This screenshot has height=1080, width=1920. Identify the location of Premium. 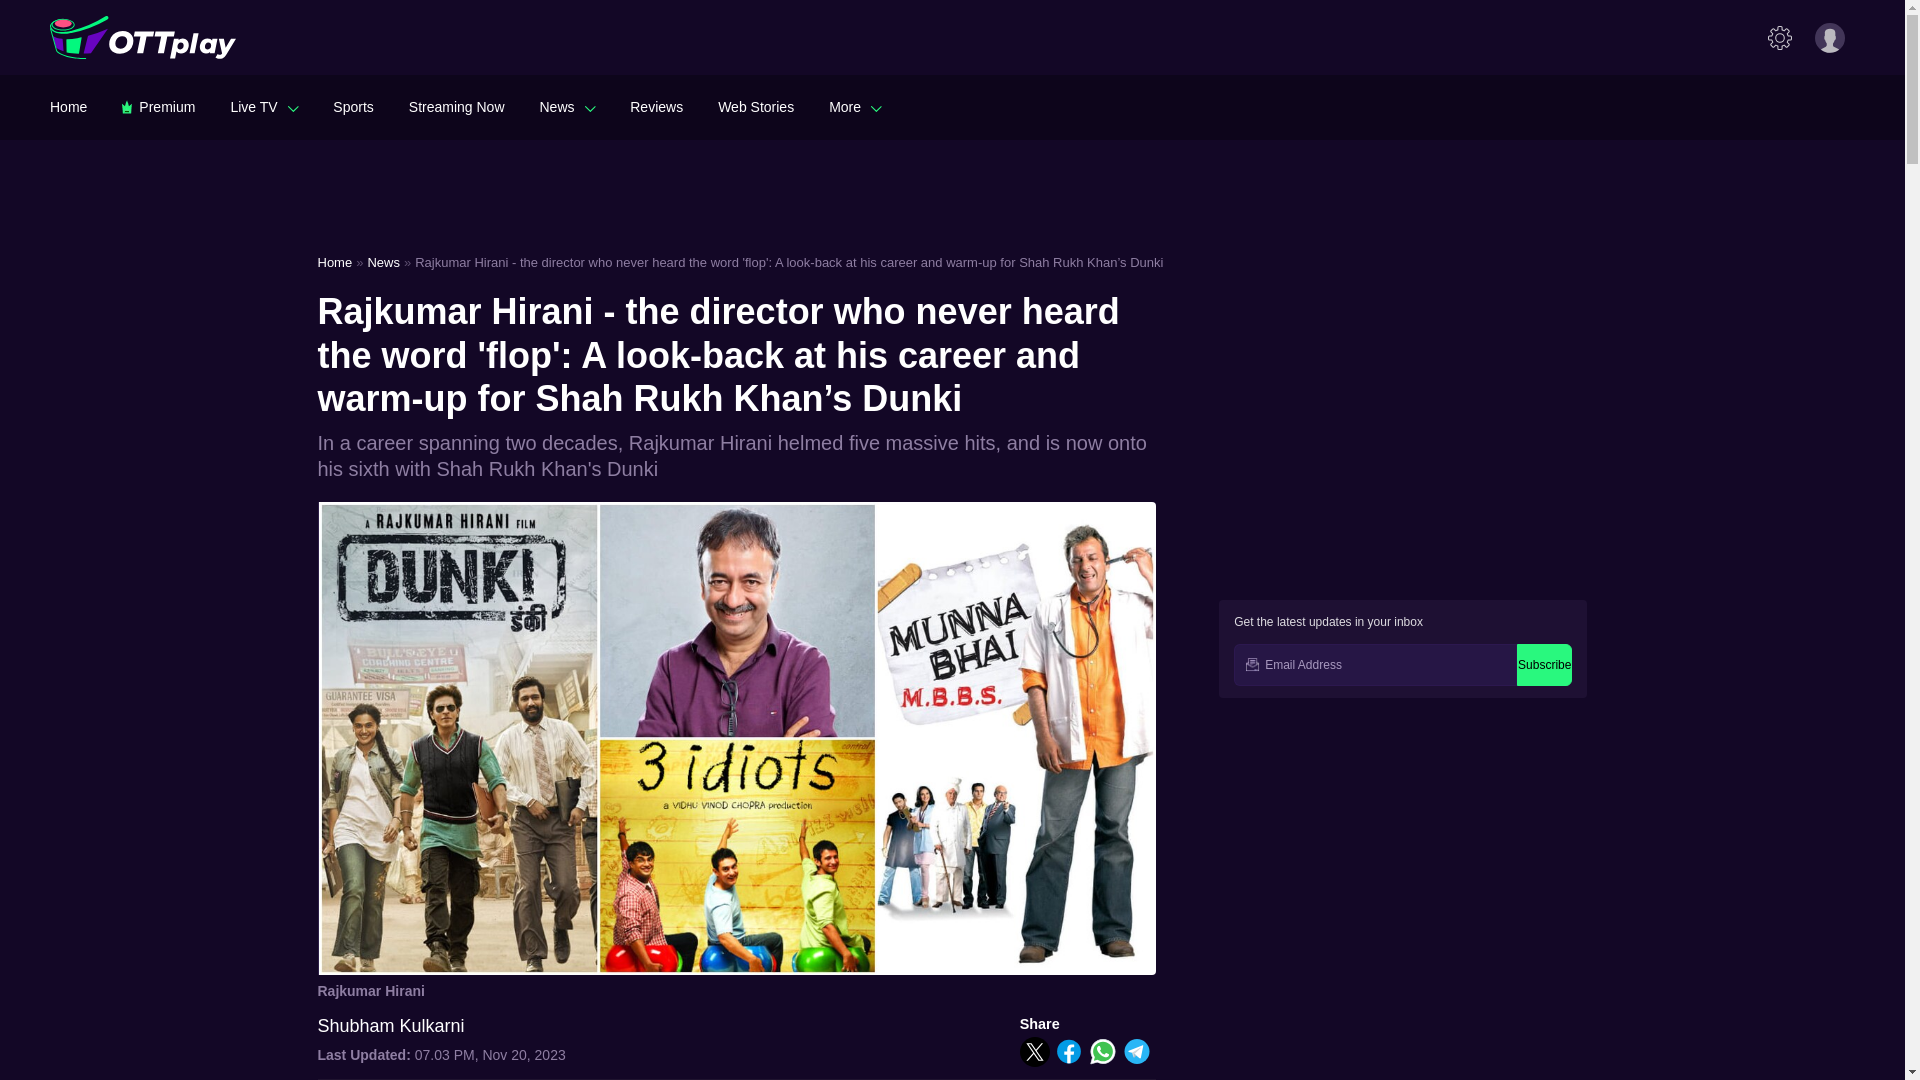
(158, 106).